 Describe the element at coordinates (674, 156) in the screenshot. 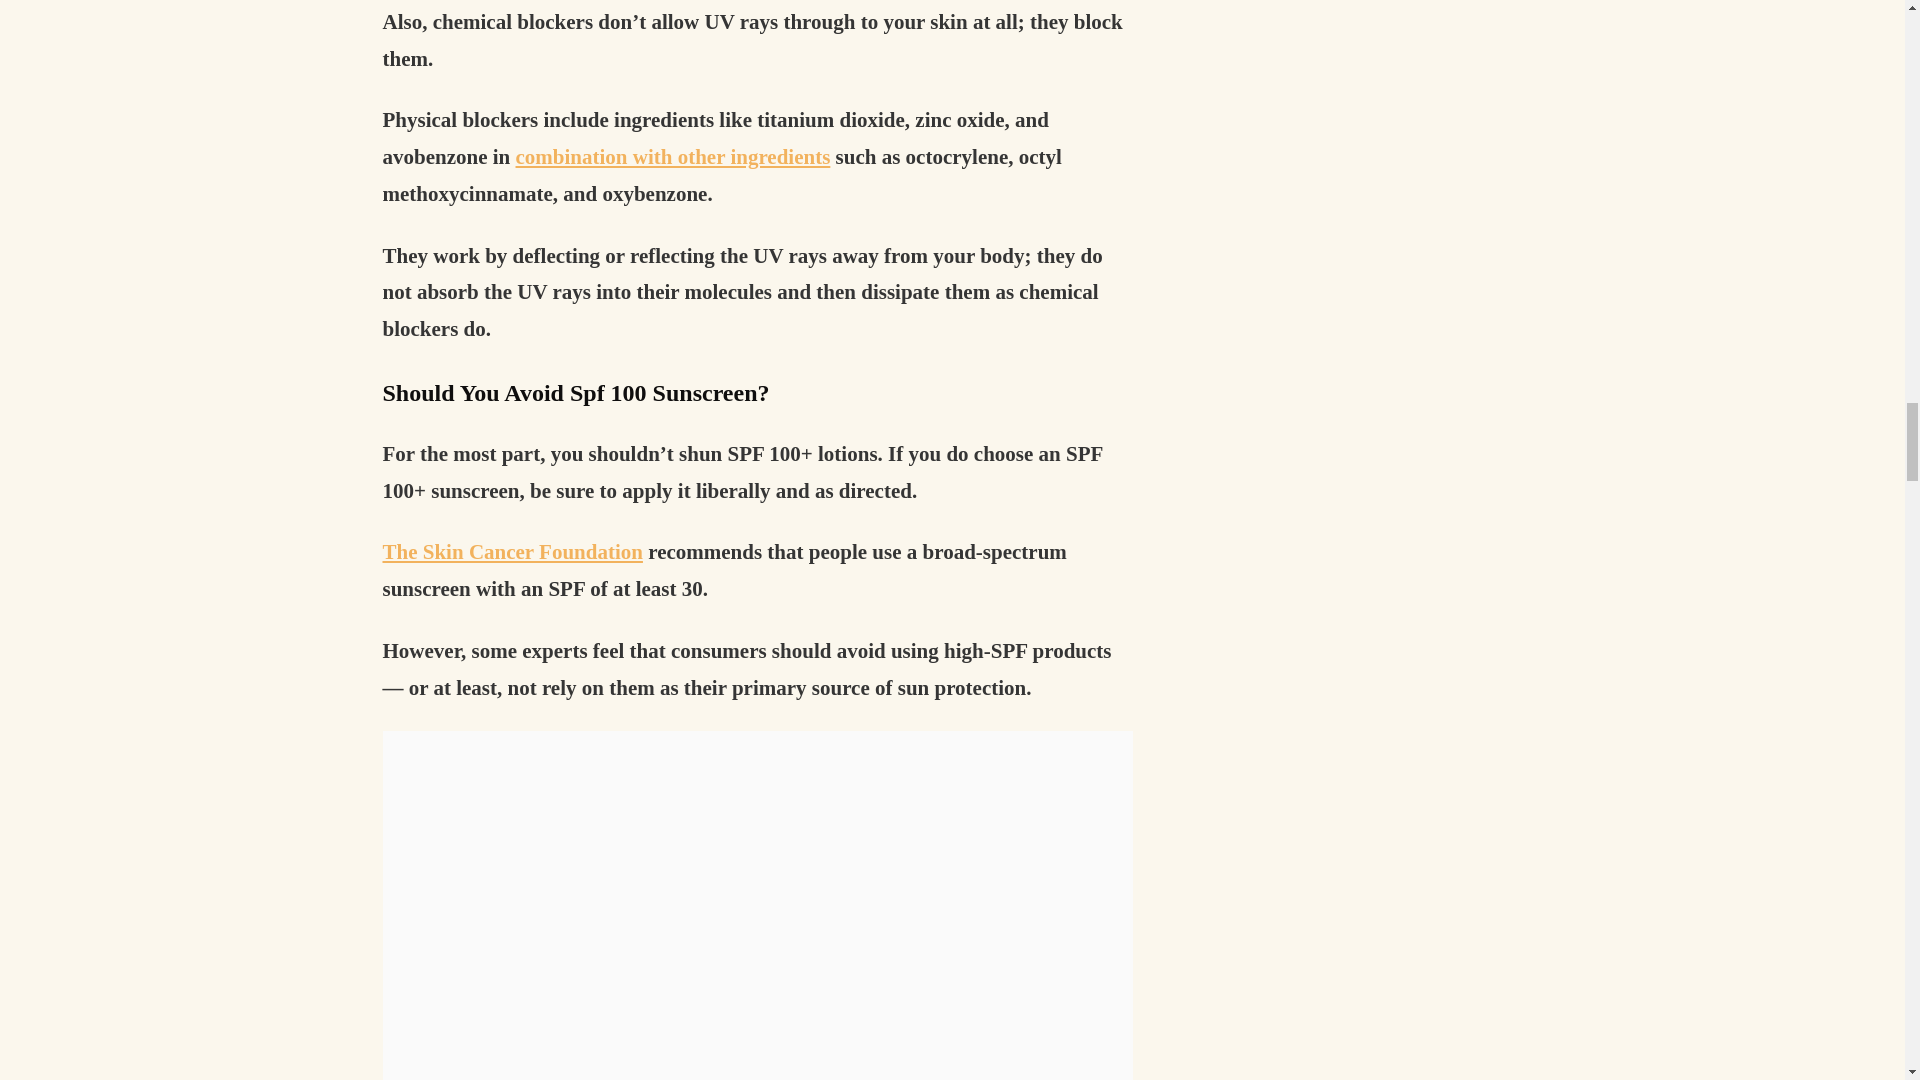

I see `combination with other ingredients` at that location.